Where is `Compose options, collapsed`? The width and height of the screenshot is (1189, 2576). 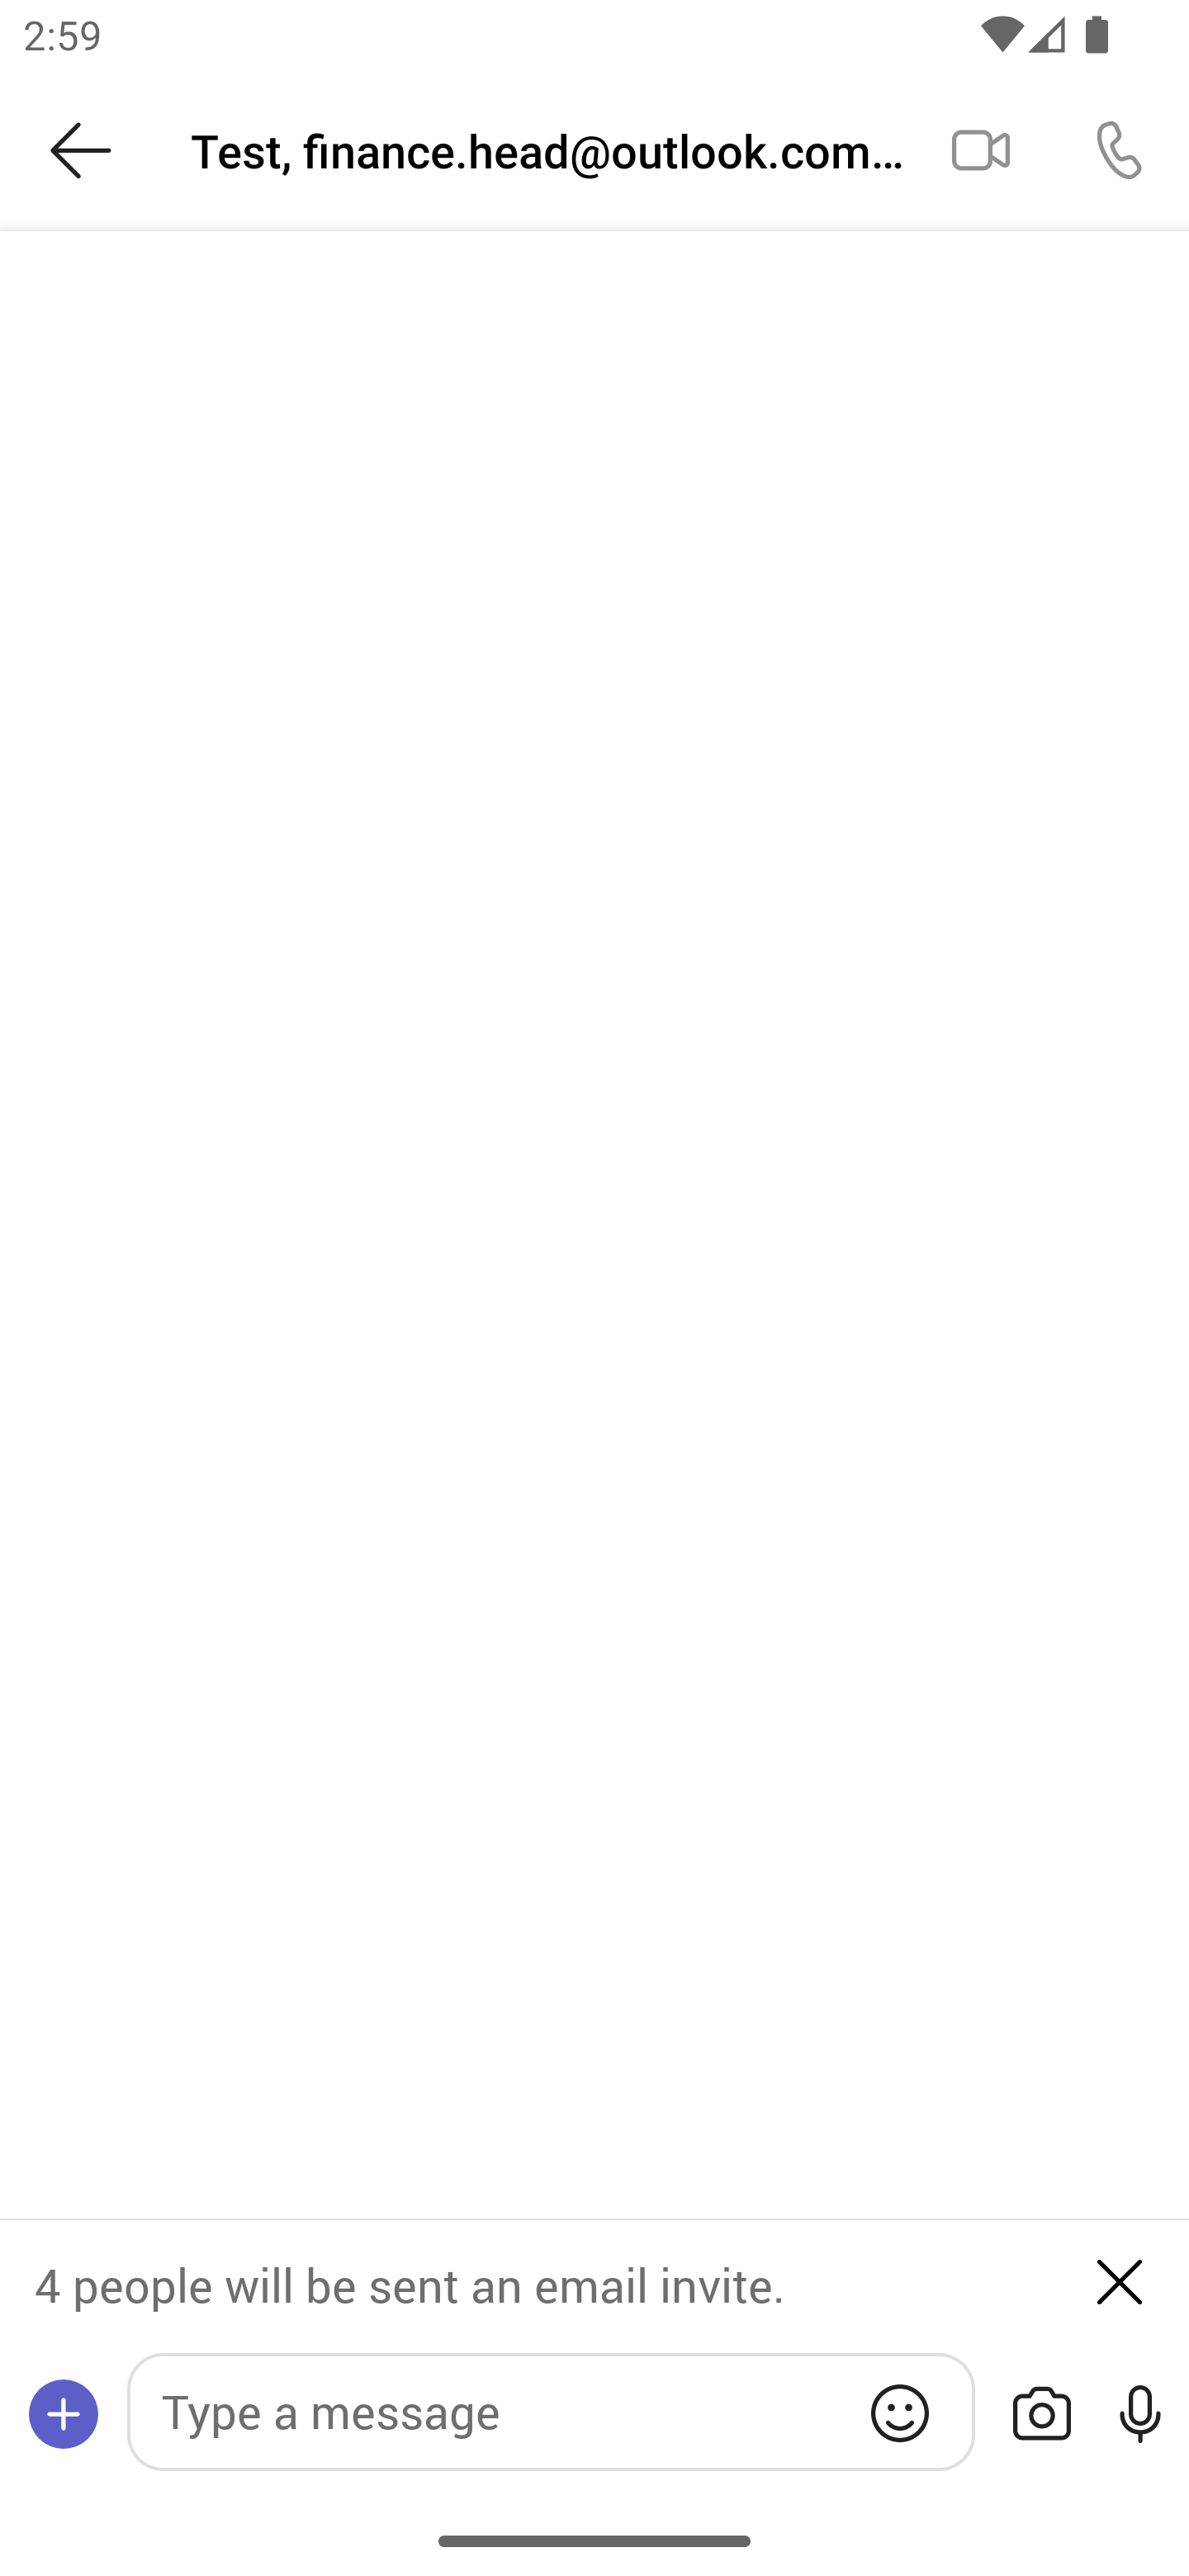
Compose options, collapsed is located at coordinates (64, 2413).